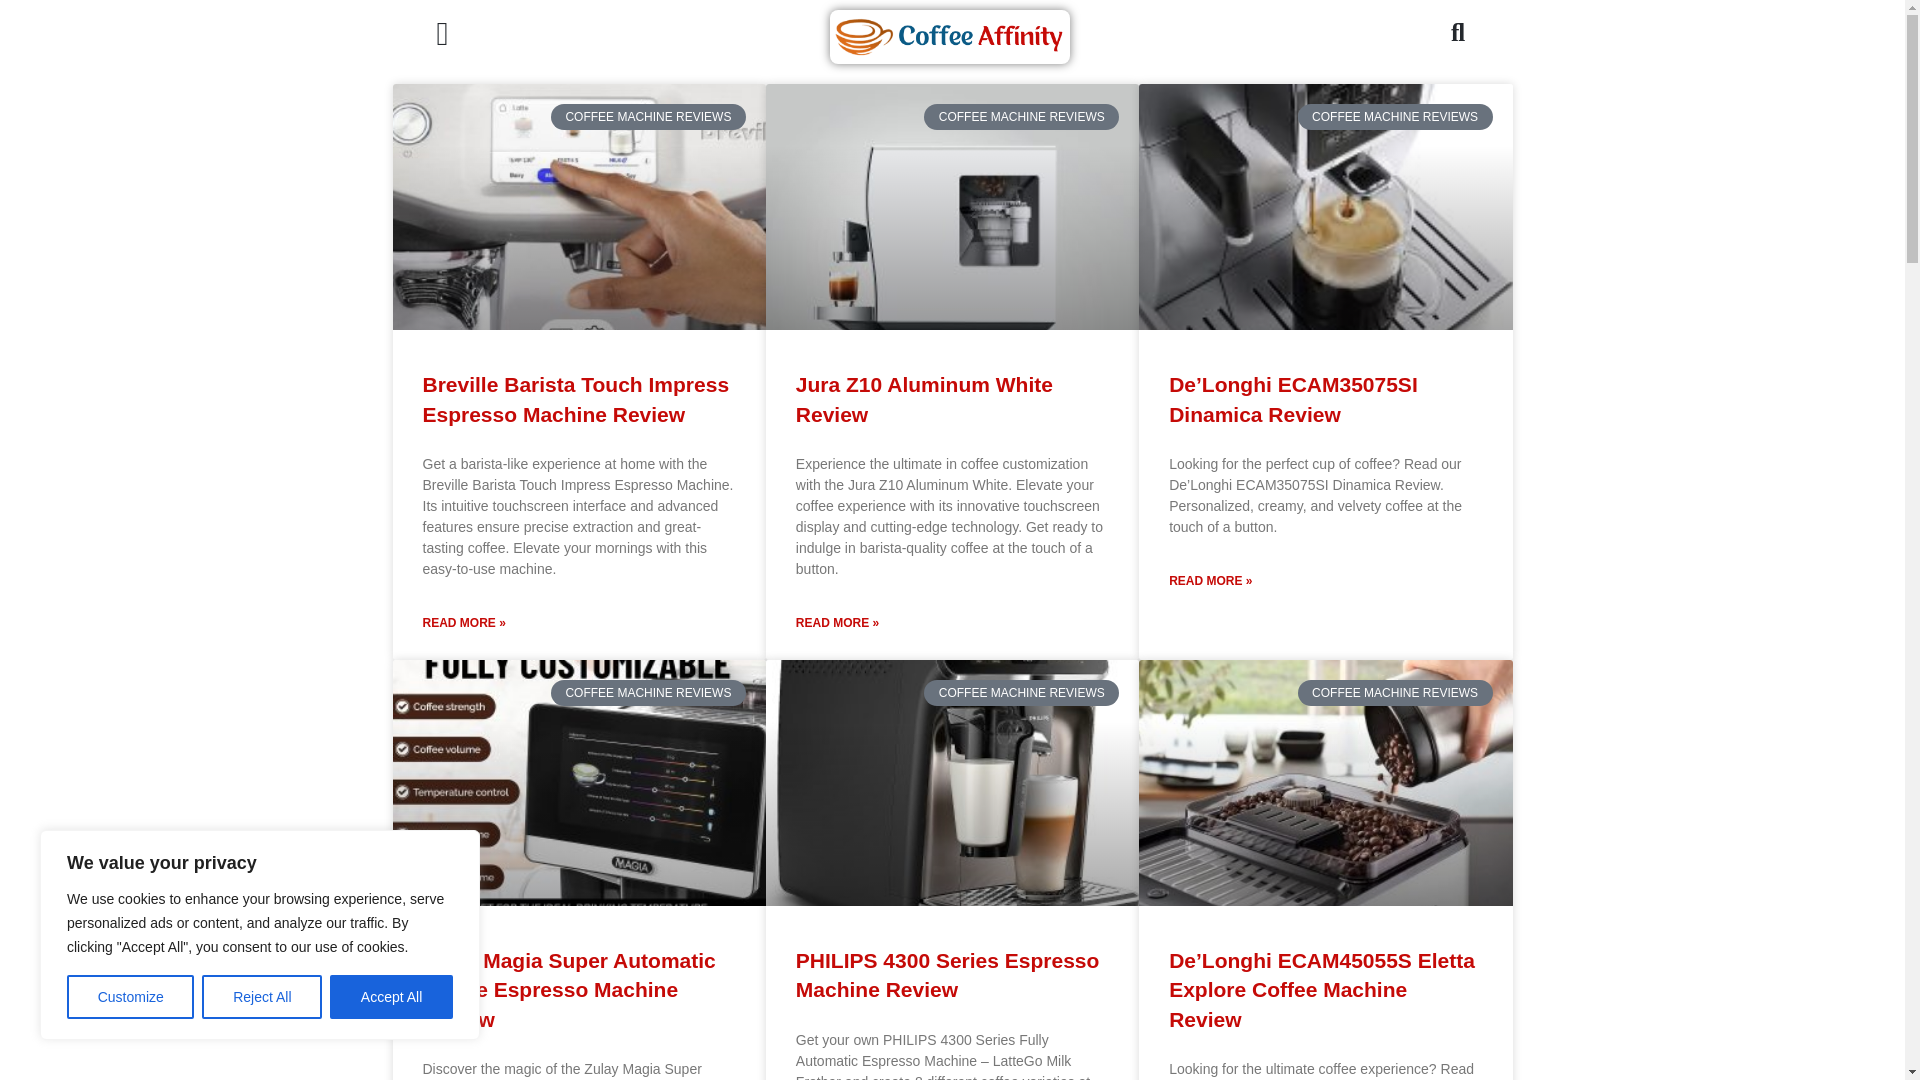  I want to click on Customize, so click(130, 997).